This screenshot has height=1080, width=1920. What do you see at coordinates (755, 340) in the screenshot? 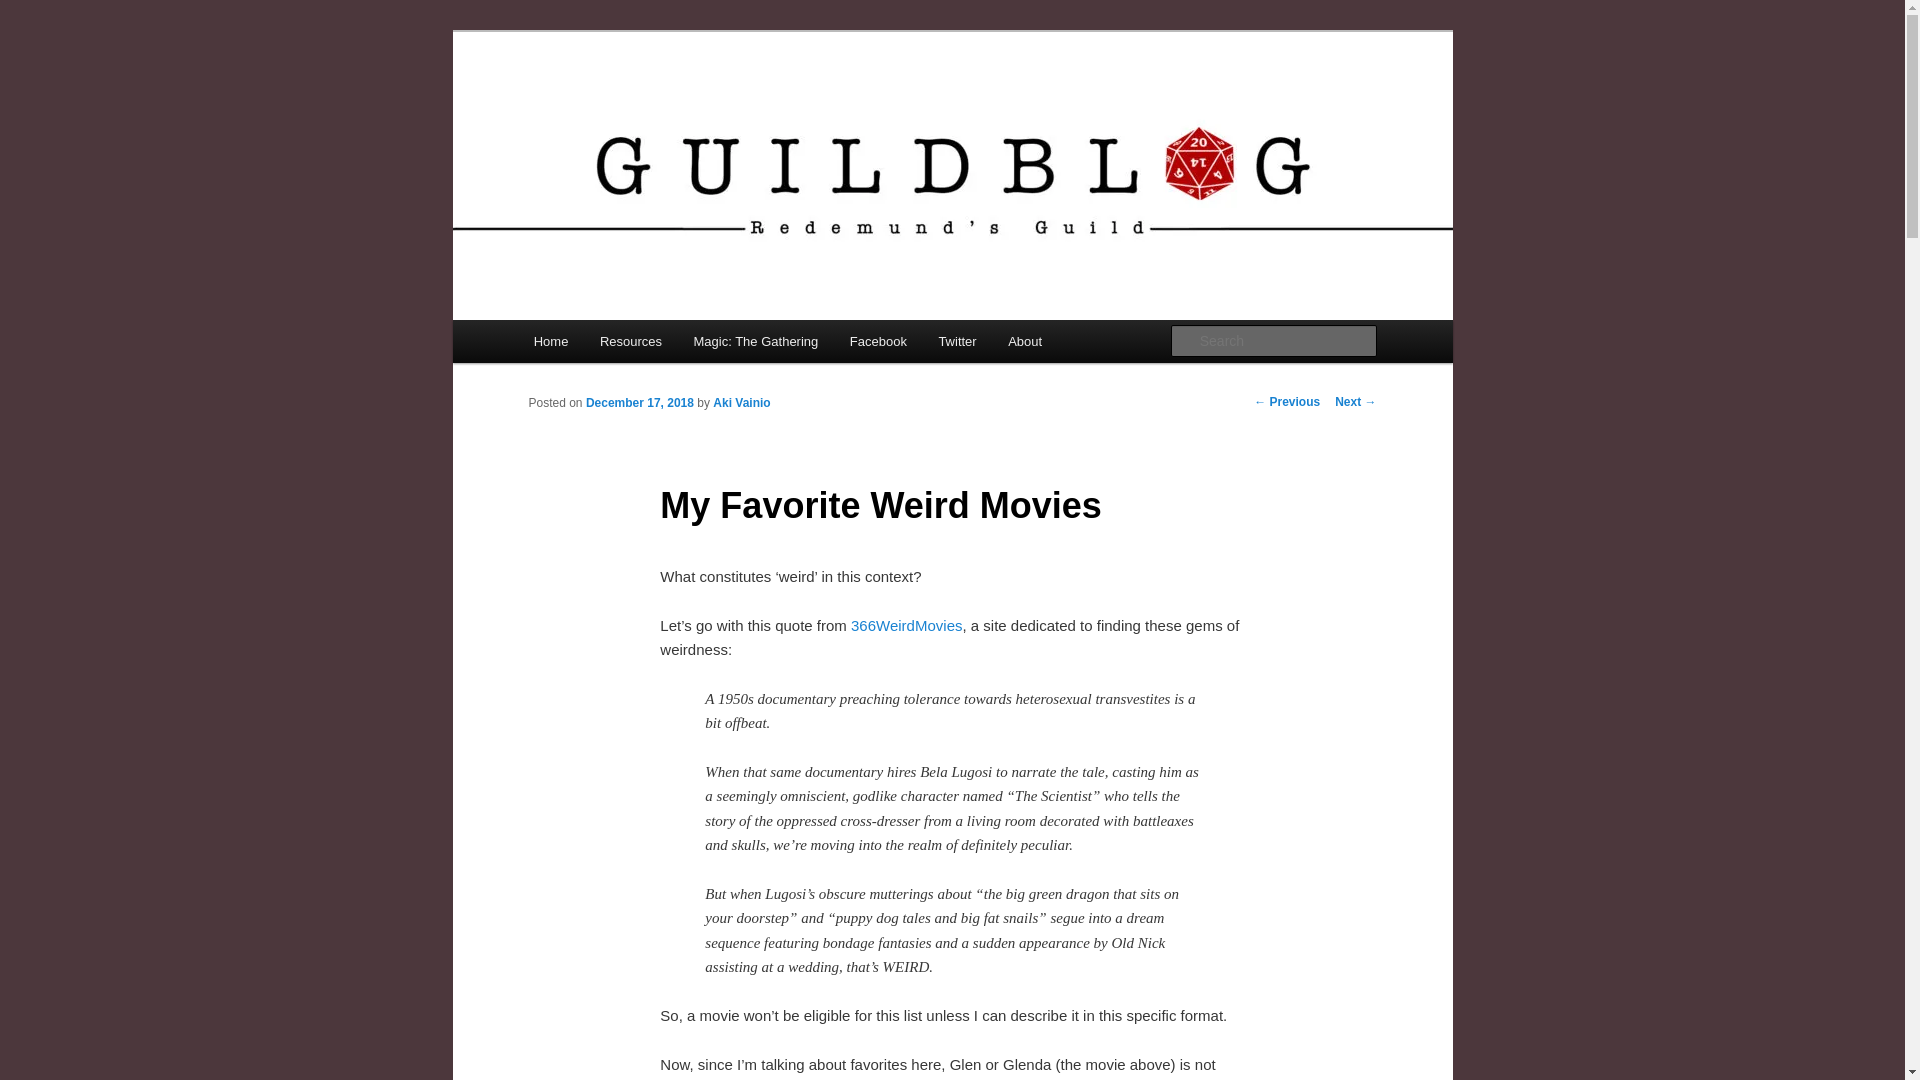
I see `Magic: The Gathering` at bounding box center [755, 340].